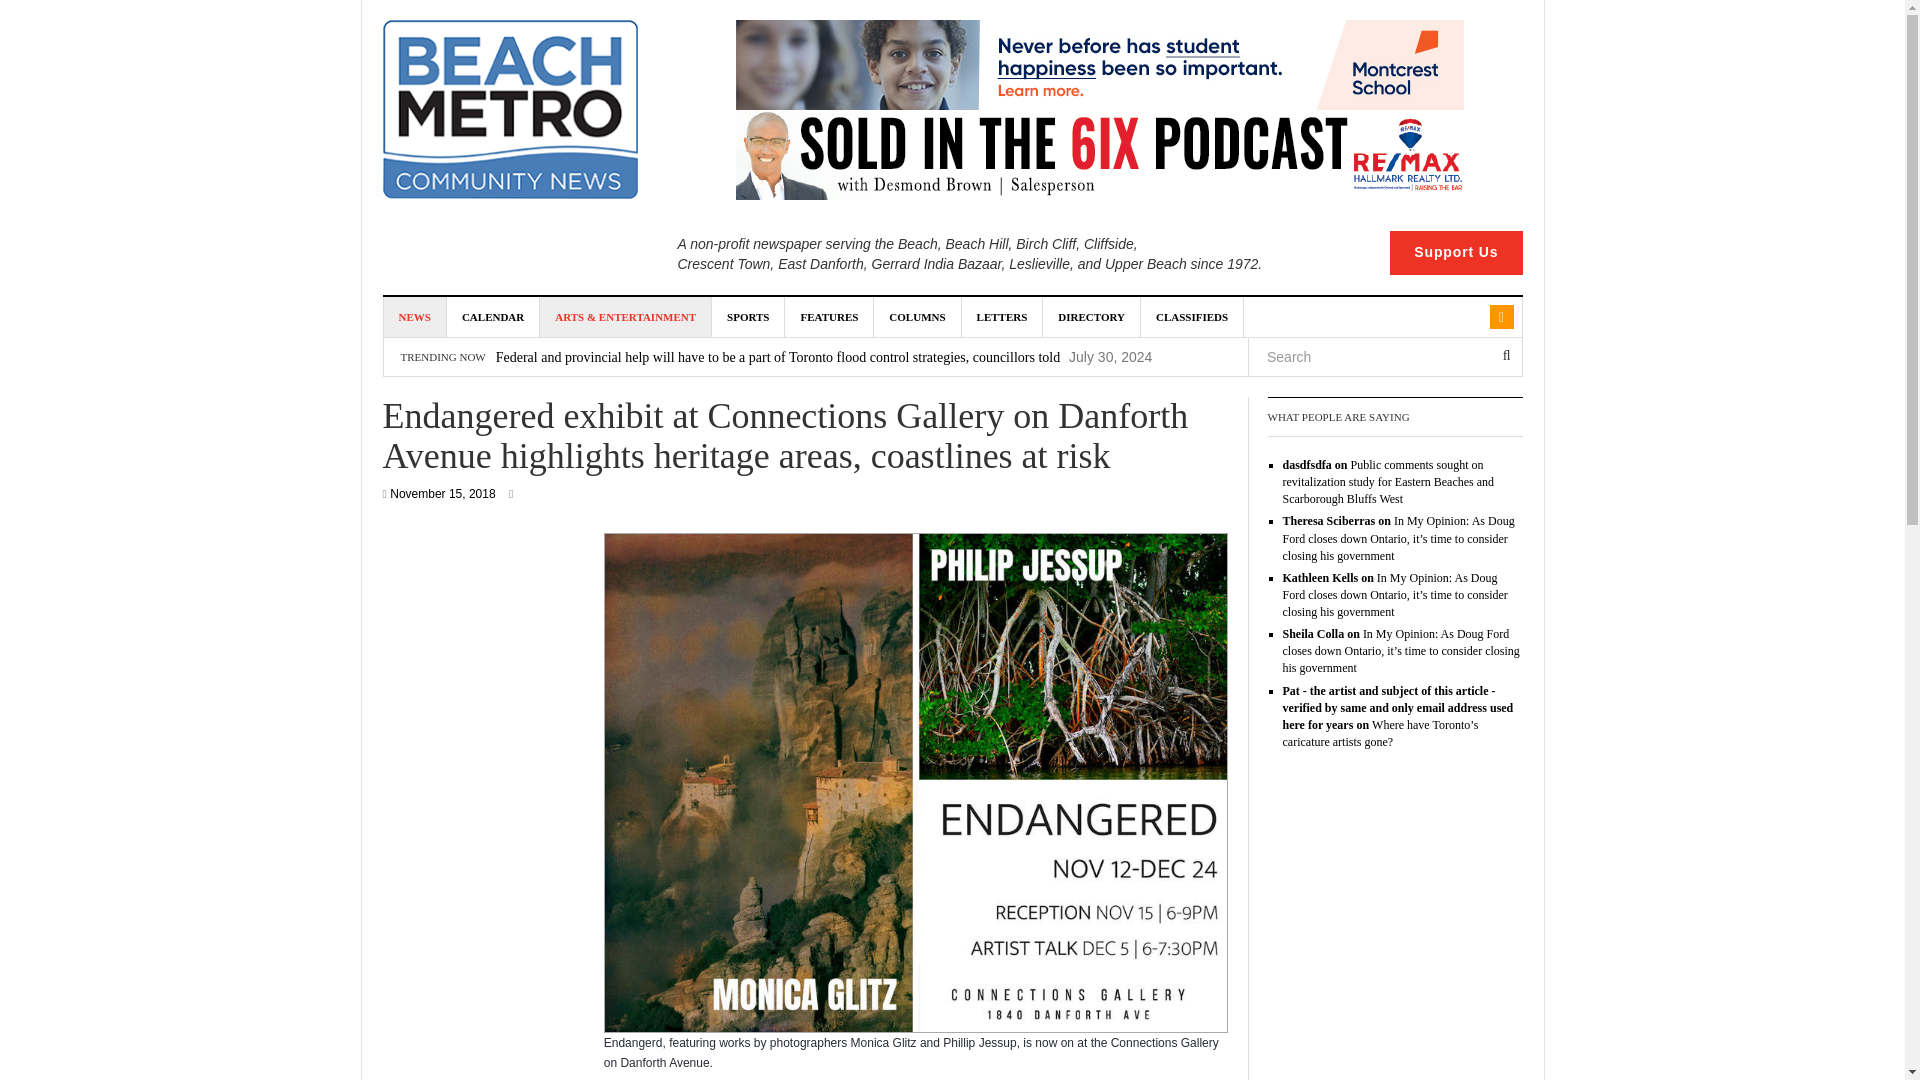 The height and width of the screenshot is (1080, 1920). I want to click on Beach Metro Community News, so click(510, 109).